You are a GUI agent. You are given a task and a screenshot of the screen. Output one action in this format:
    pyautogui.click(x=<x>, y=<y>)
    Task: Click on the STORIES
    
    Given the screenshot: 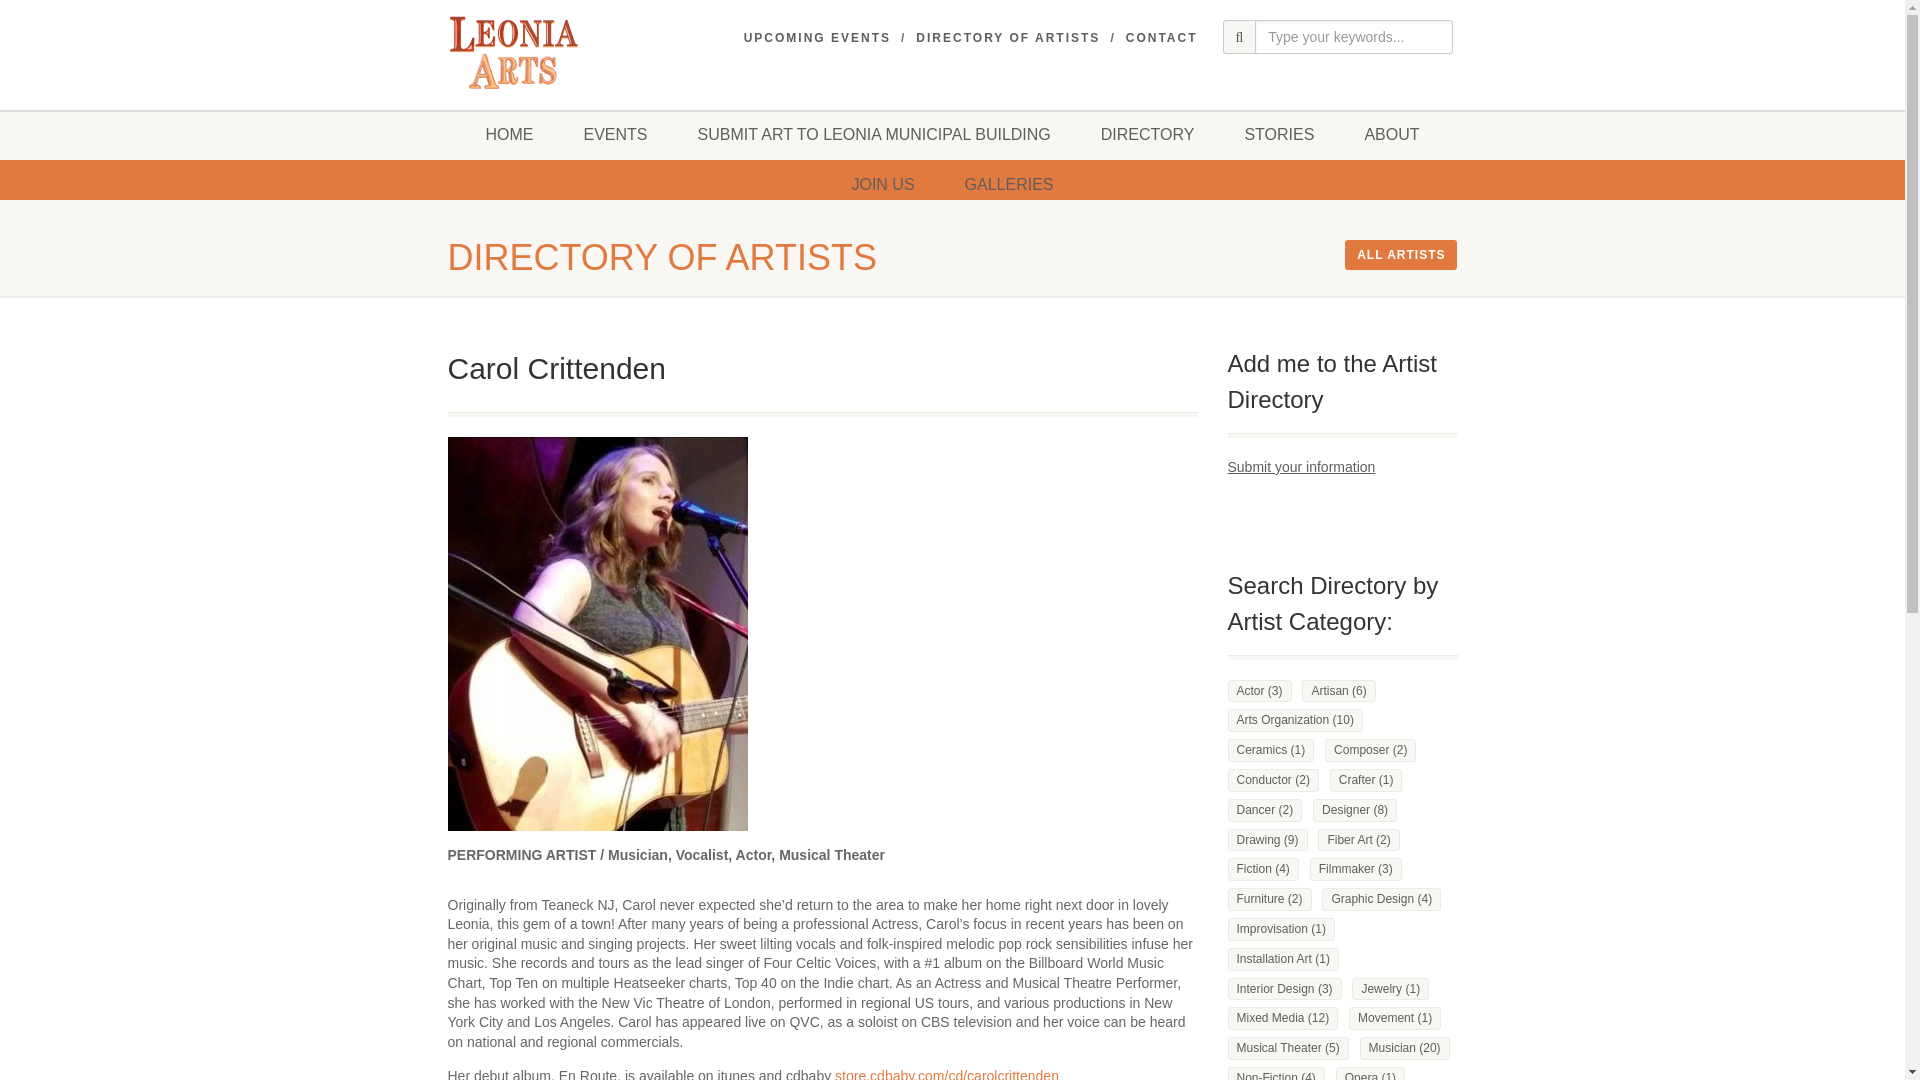 What is the action you would take?
    pyautogui.click(x=1278, y=134)
    